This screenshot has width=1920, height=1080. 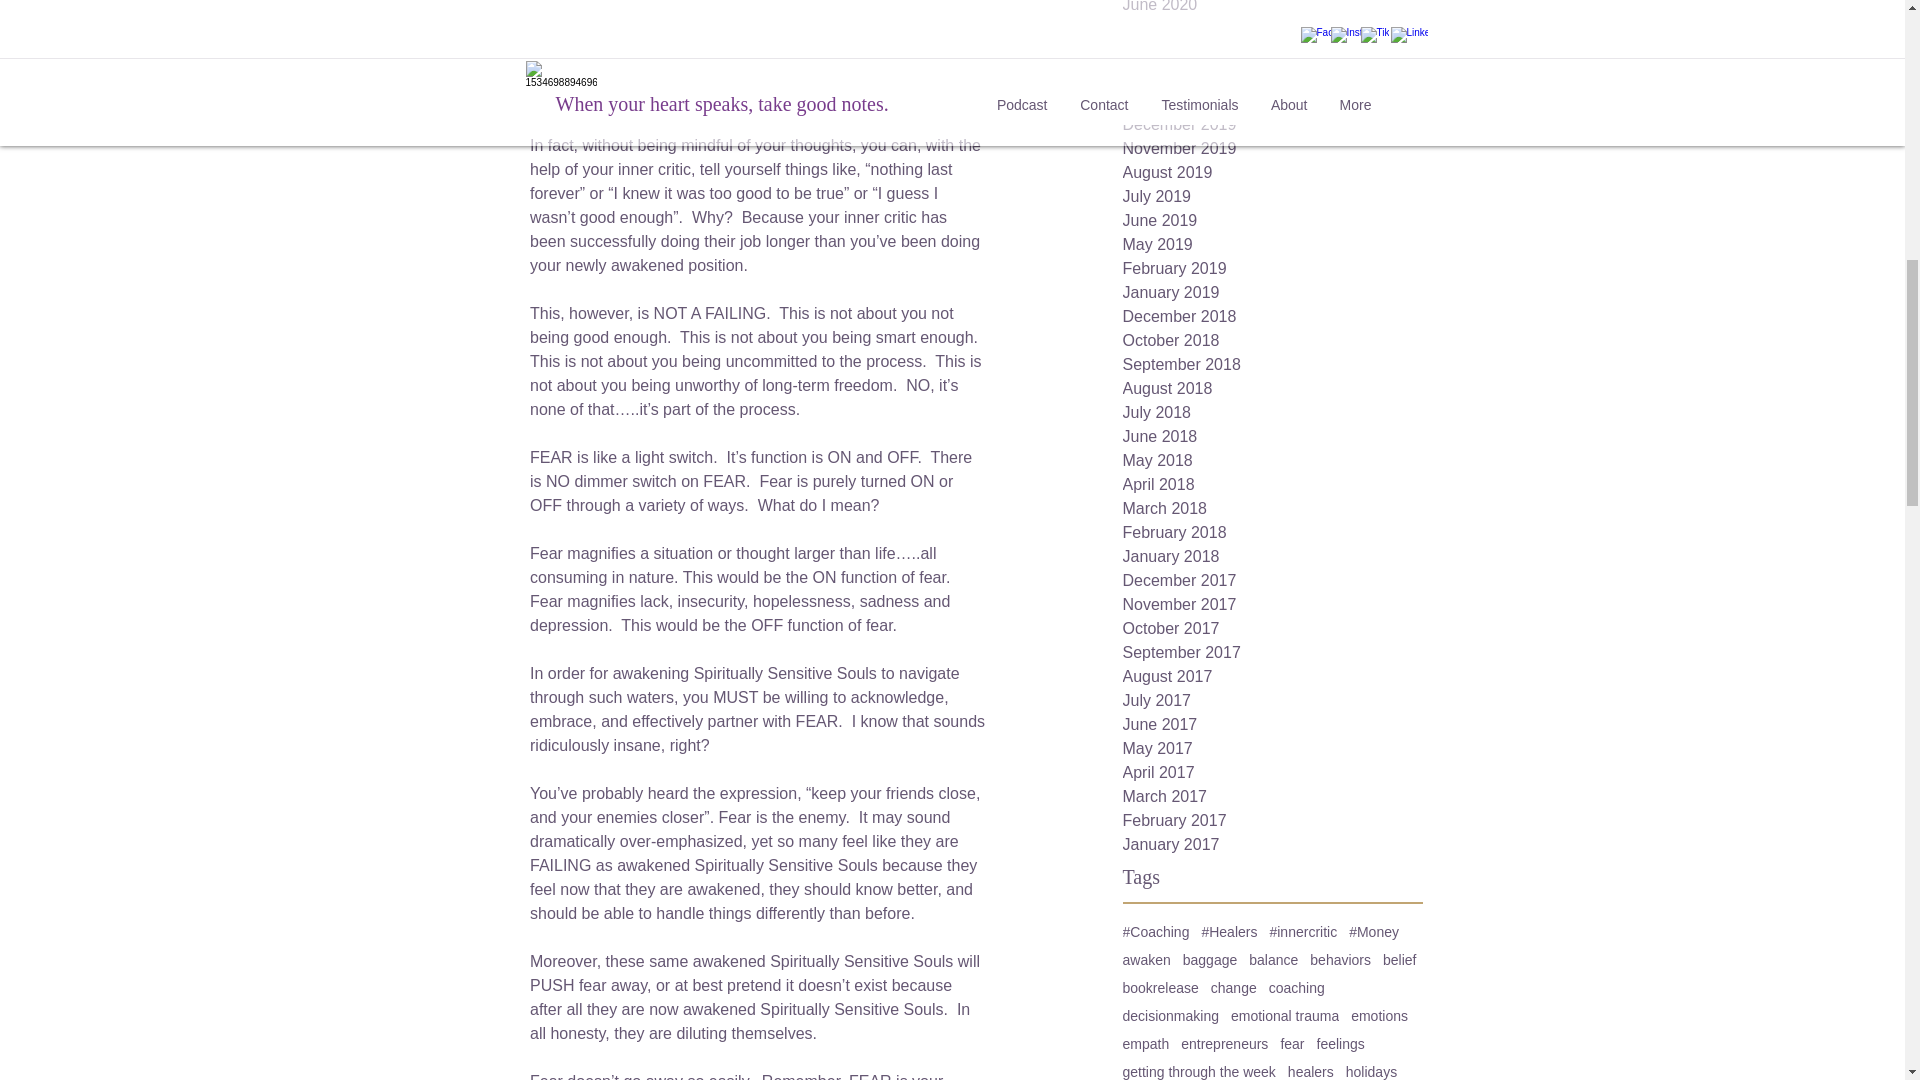 What do you see at coordinates (1272, 100) in the screenshot?
I see `January 2020` at bounding box center [1272, 100].